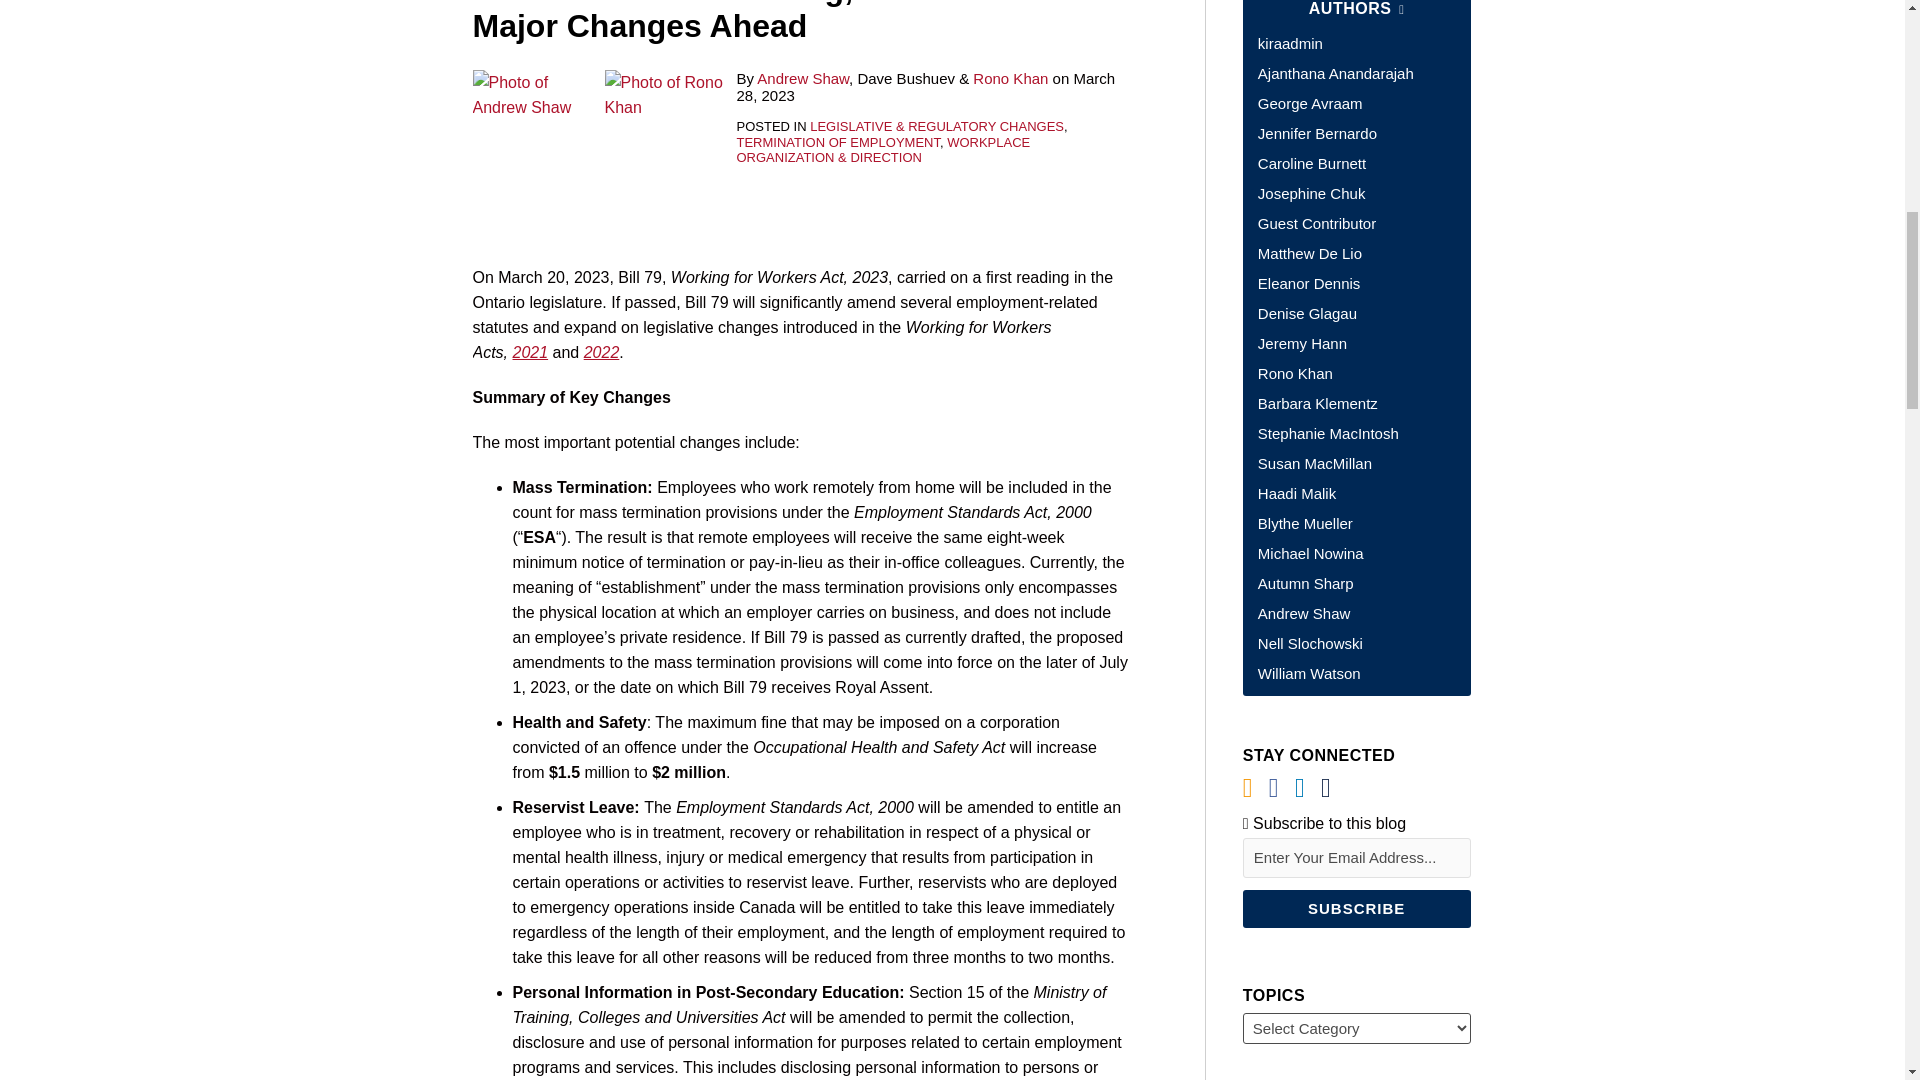 The image size is (1920, 1080). I want to click on Subscribe, so click(1356, 908).